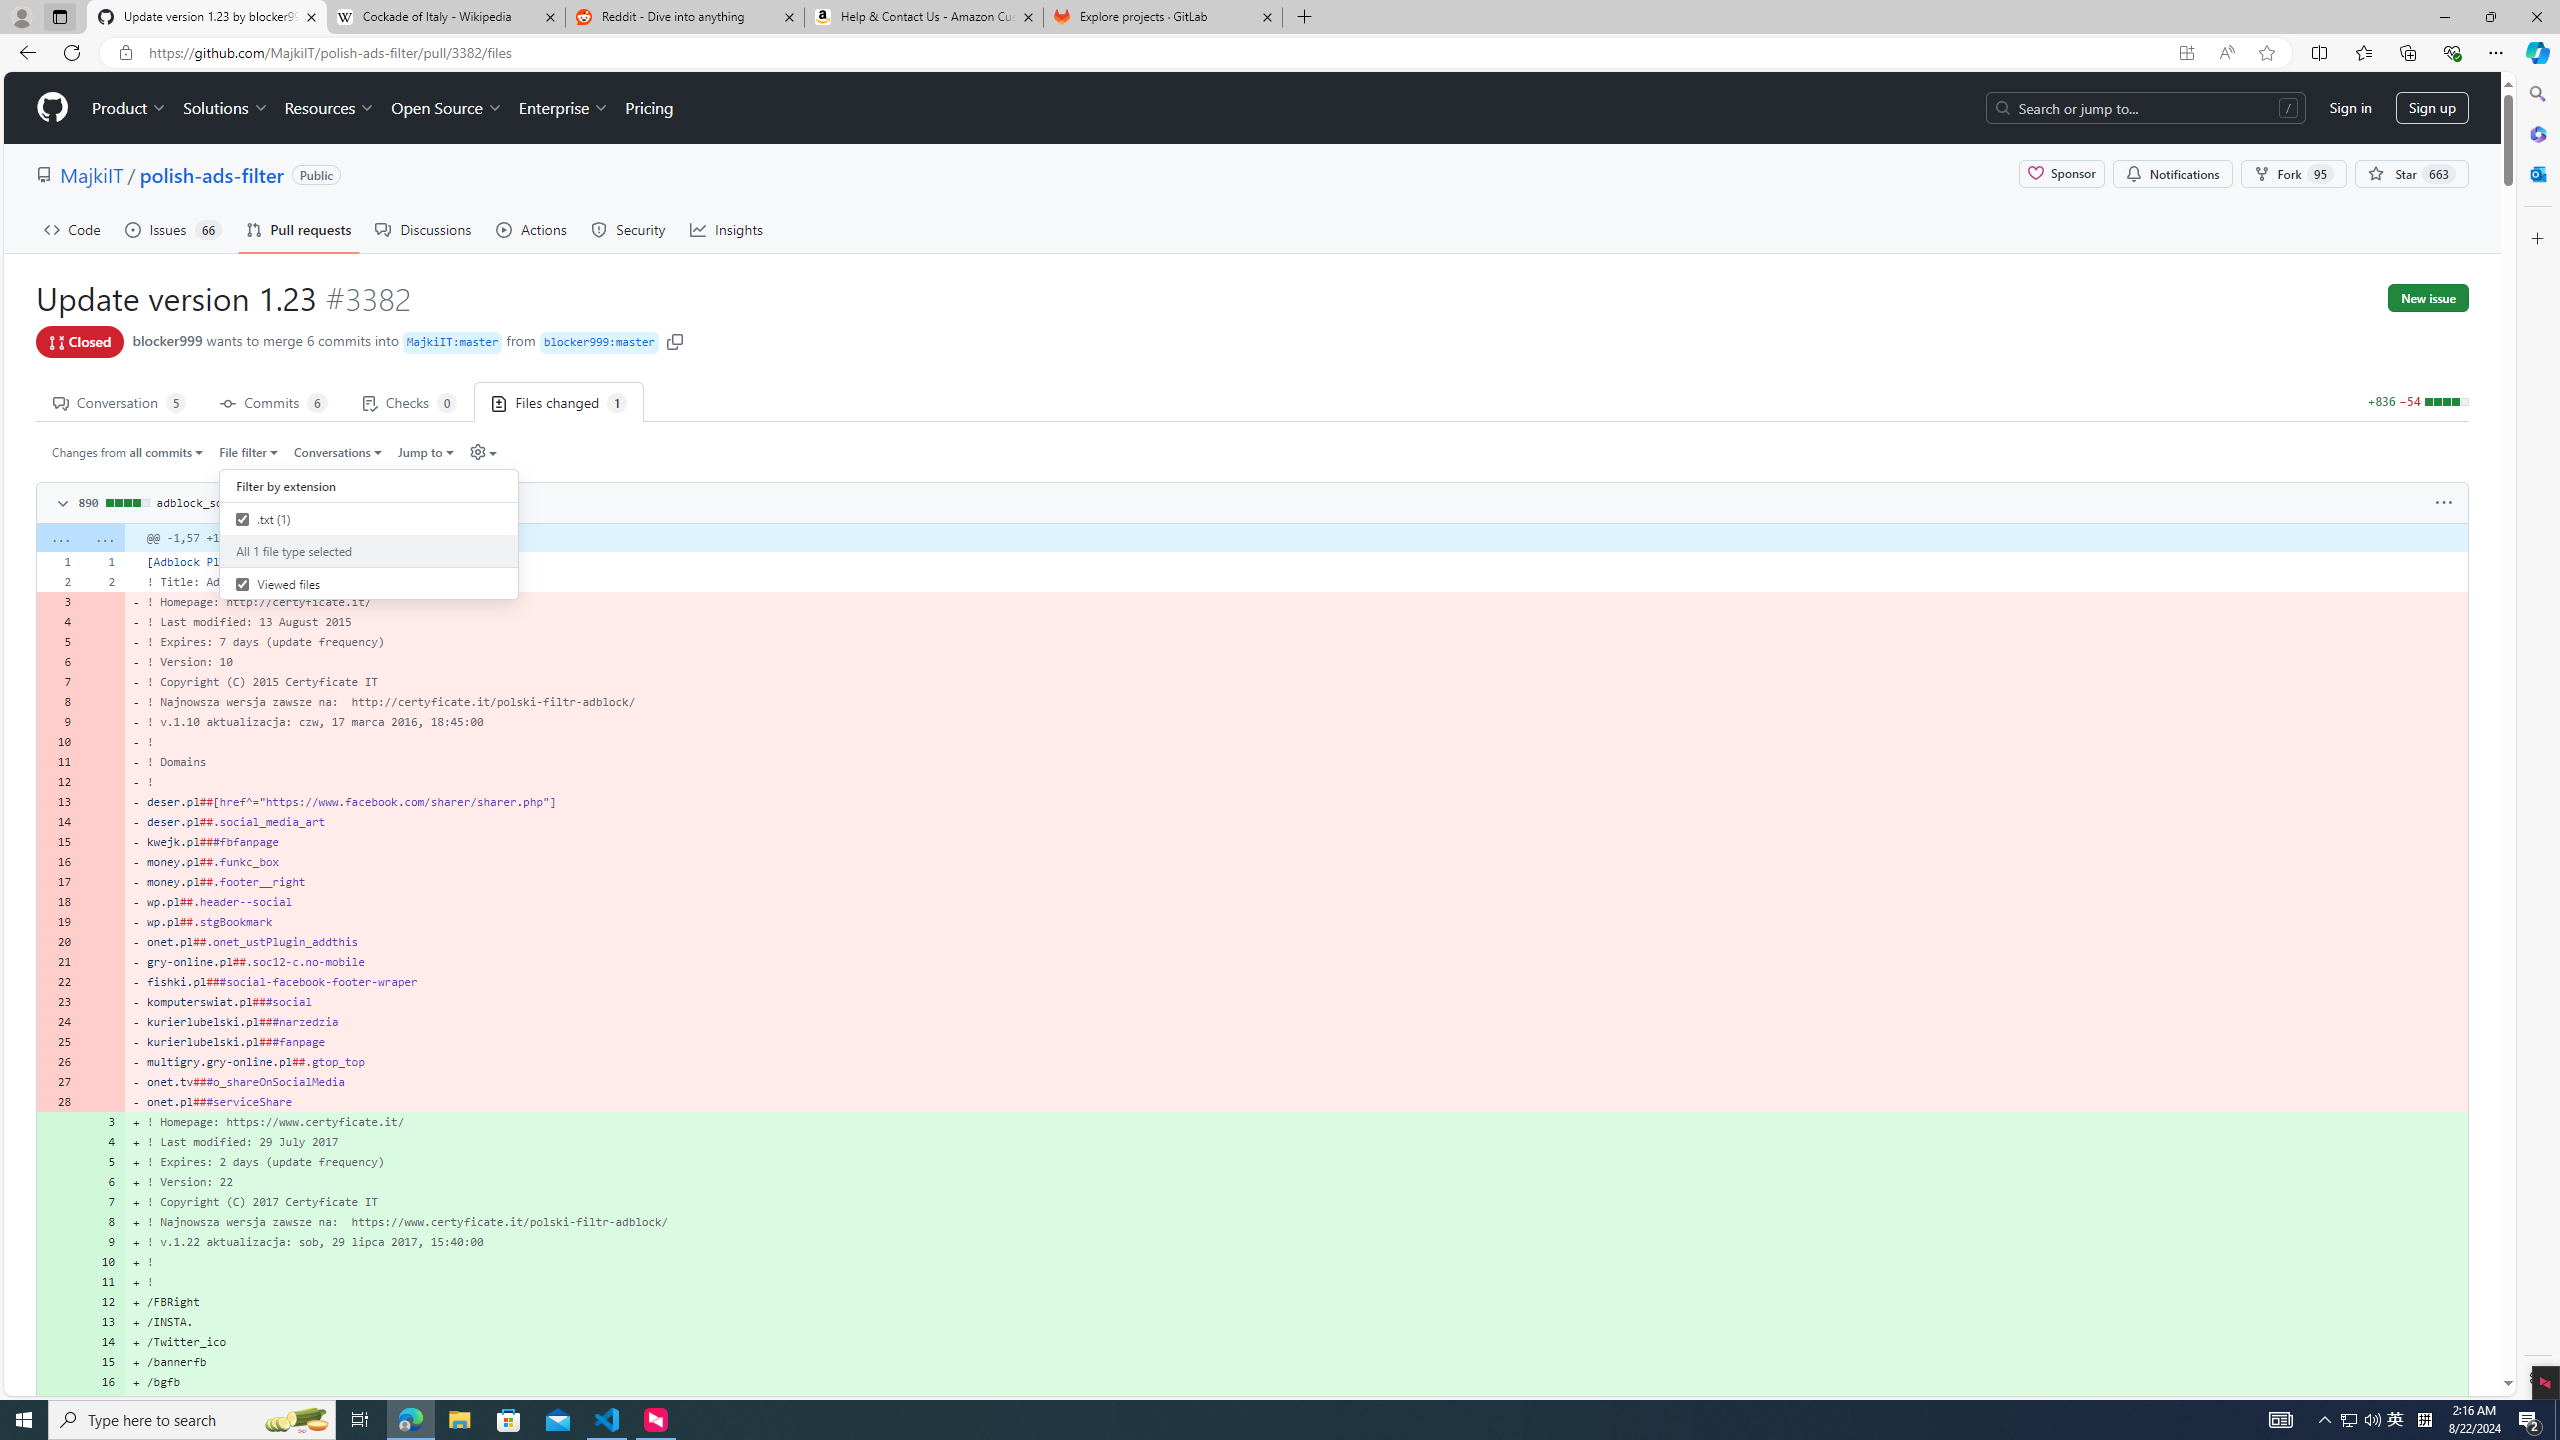 Image resolution: width=2560 pixels, height=1440 pixels. Describe the element at coordinates (242, 584) in the screenshot. I see `Viewed files` at that location.